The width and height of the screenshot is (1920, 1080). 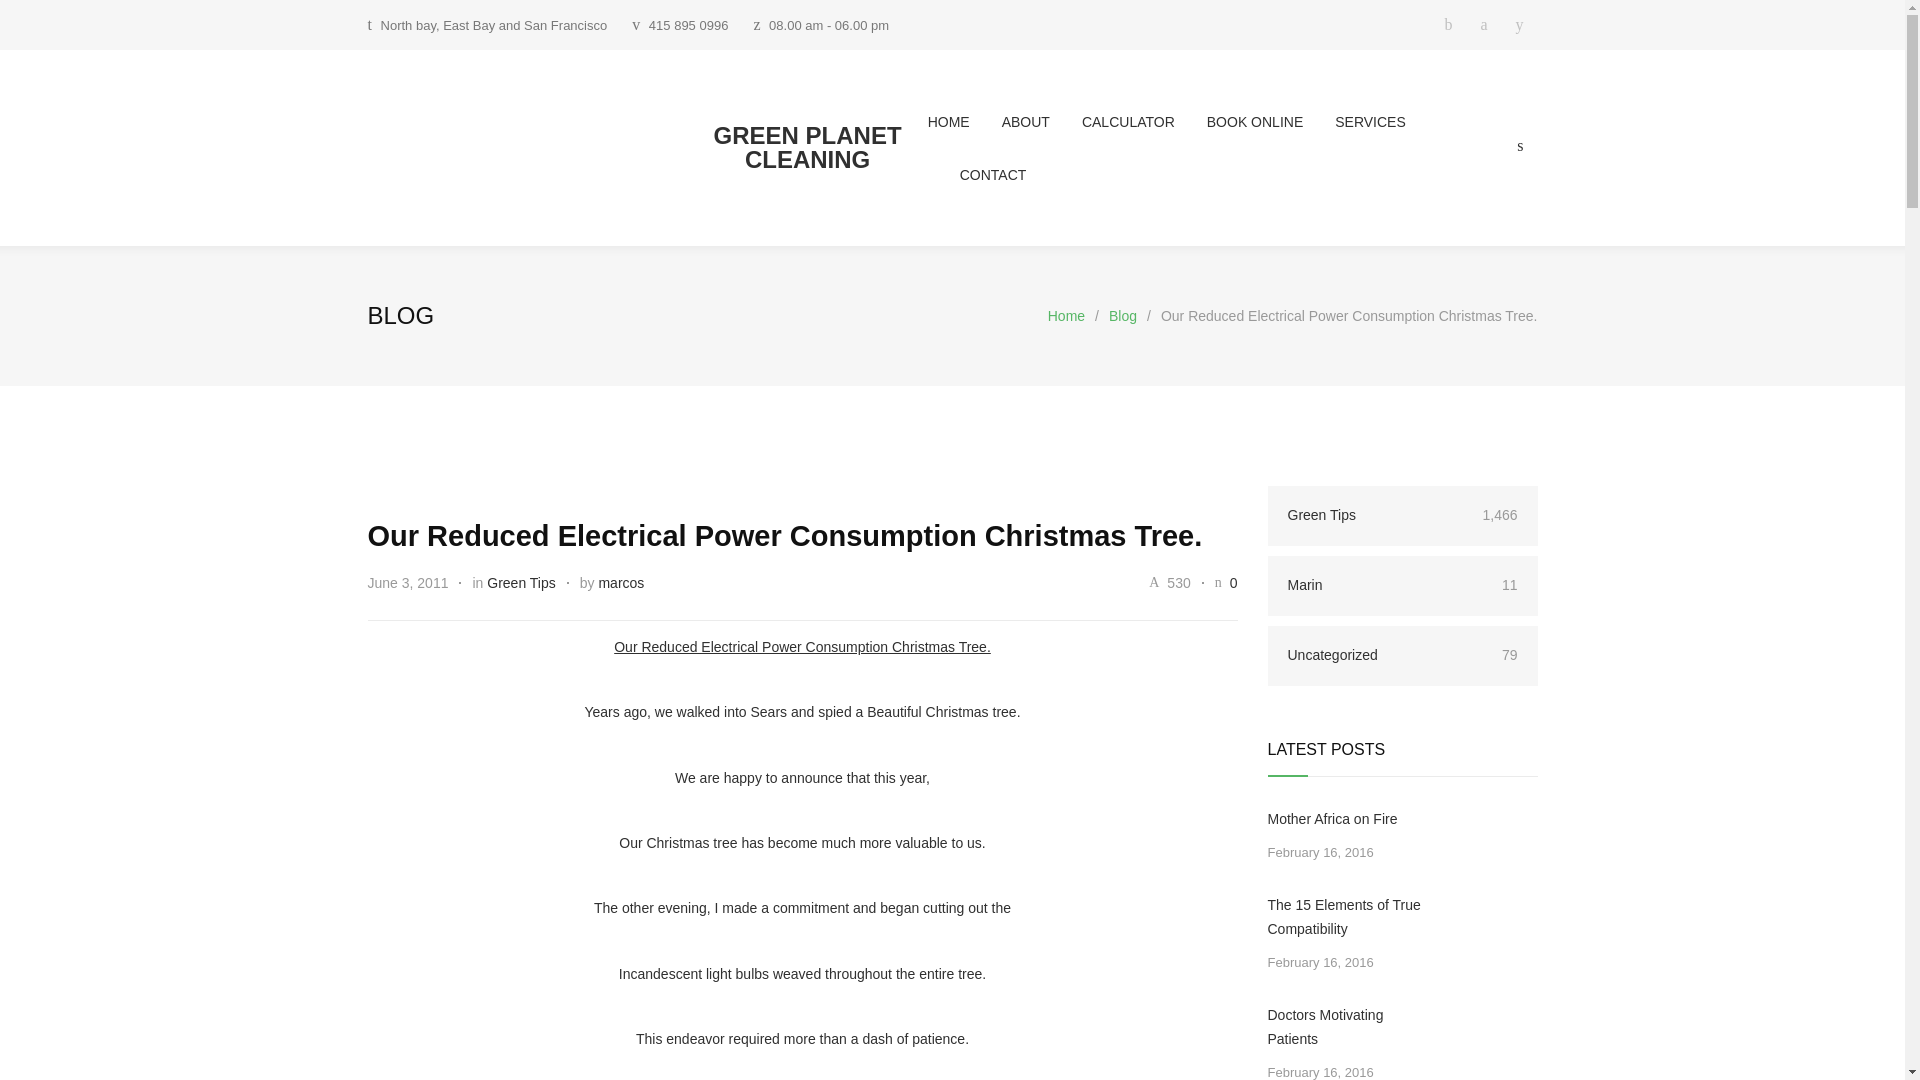 I want to click on 415 895 0996, so click(x=688, y=26).